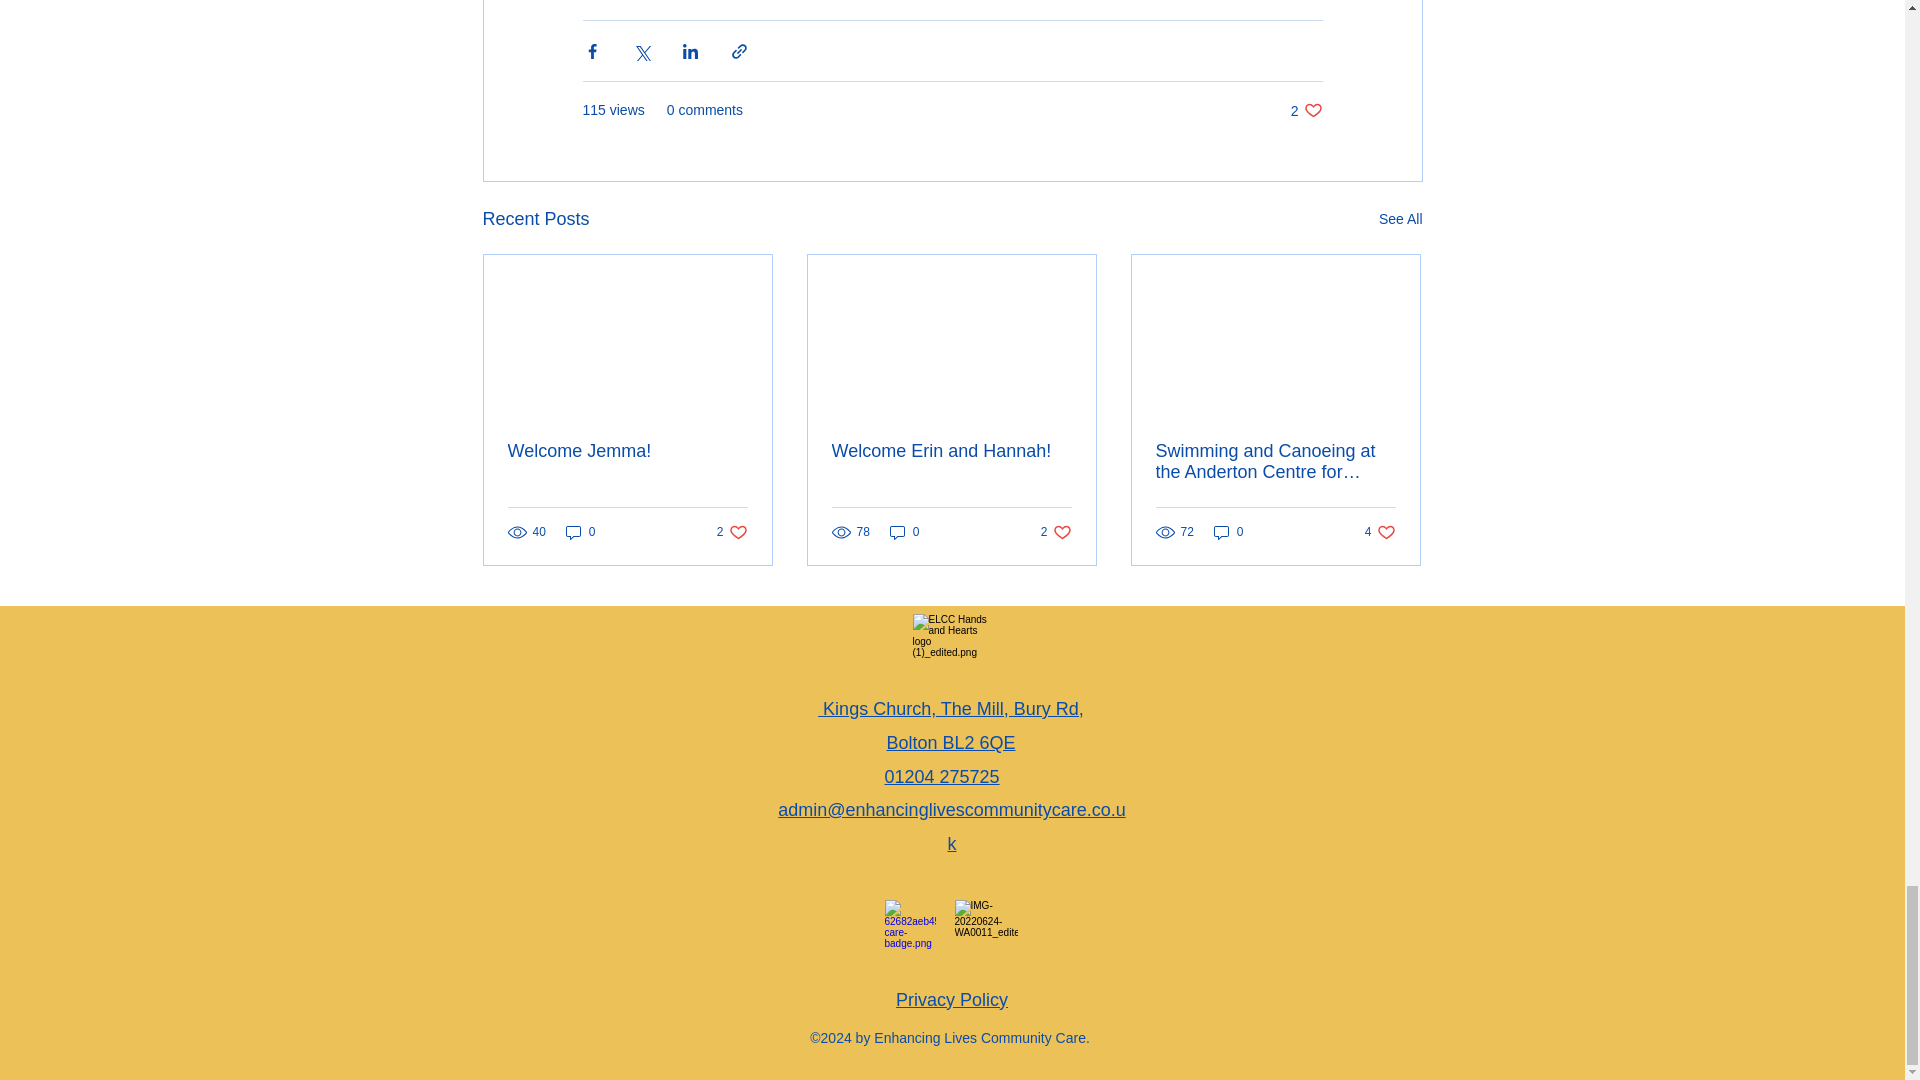 The width and height of the screenshot is (1920, 1080). I want to click on Welcome Jemma!, so click(628, 451).